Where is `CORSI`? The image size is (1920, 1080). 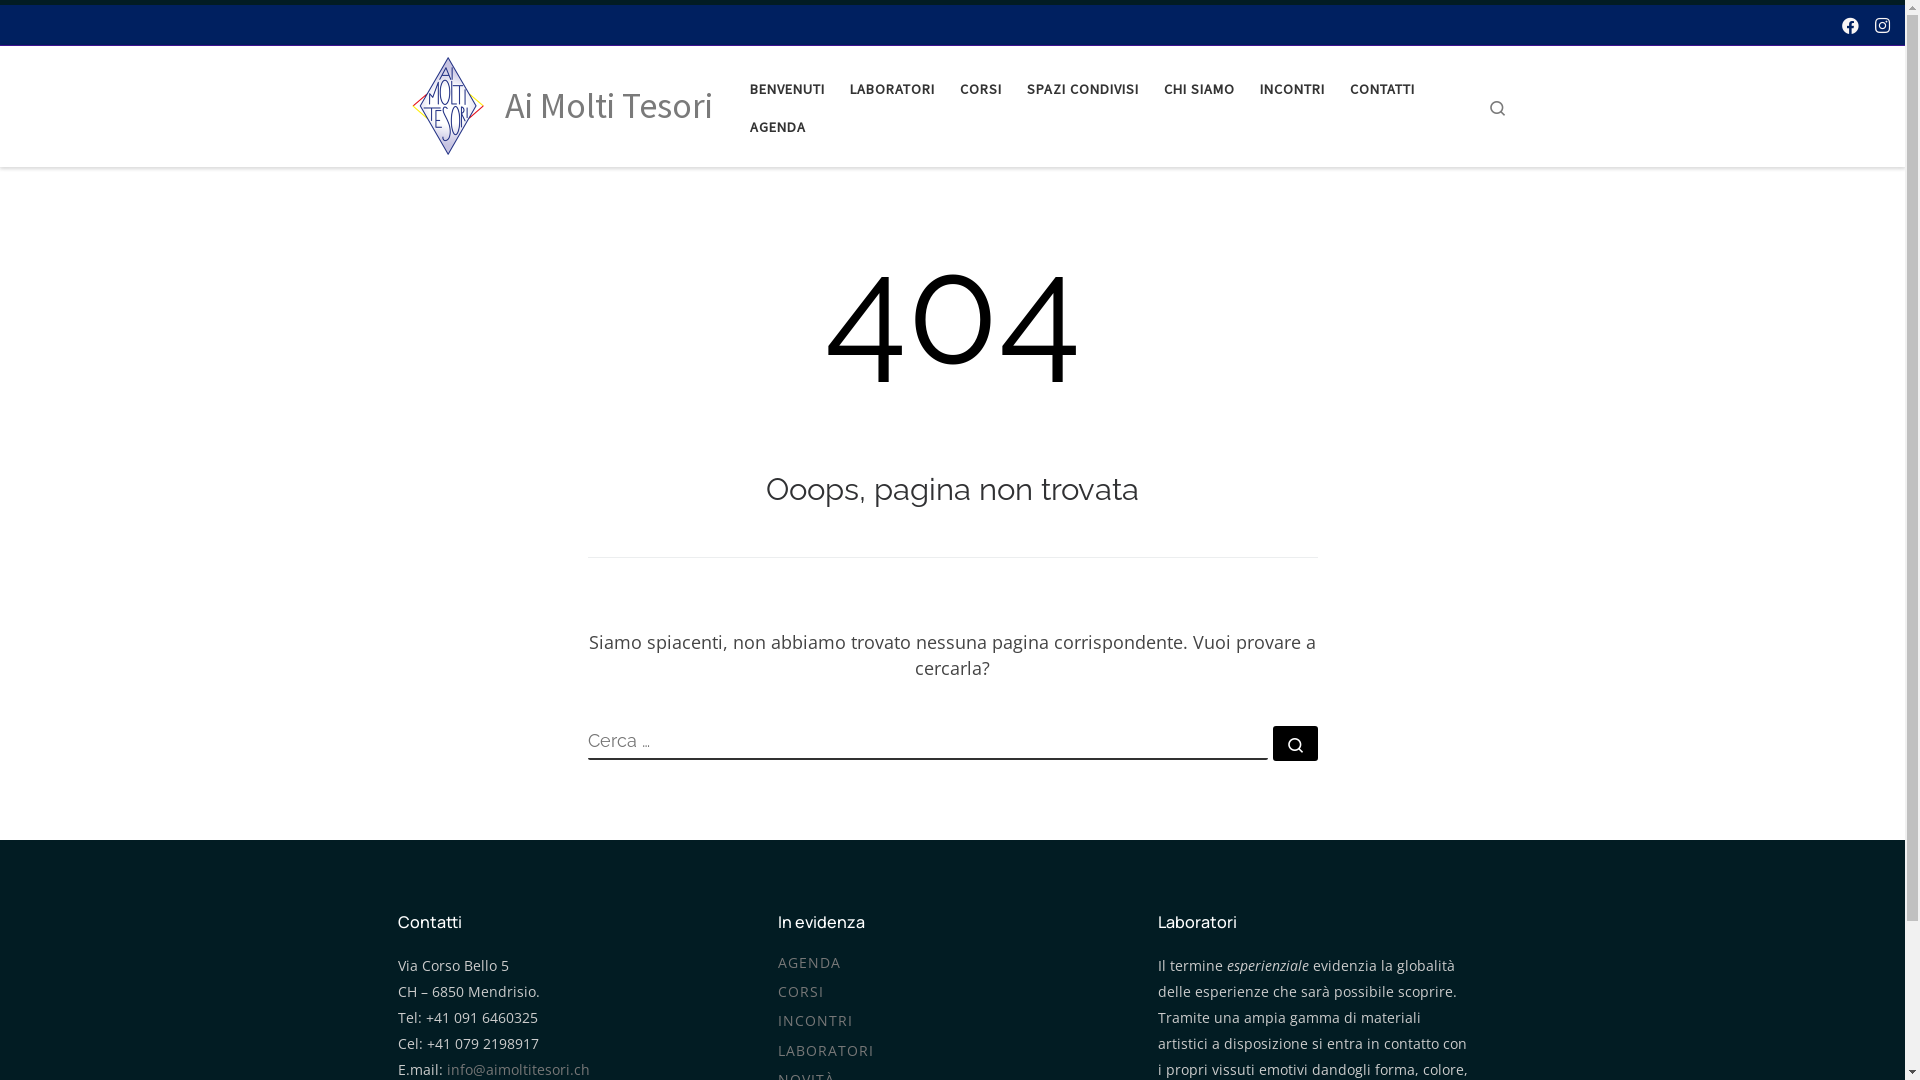 CORSI is located at coordinates (980, 87).